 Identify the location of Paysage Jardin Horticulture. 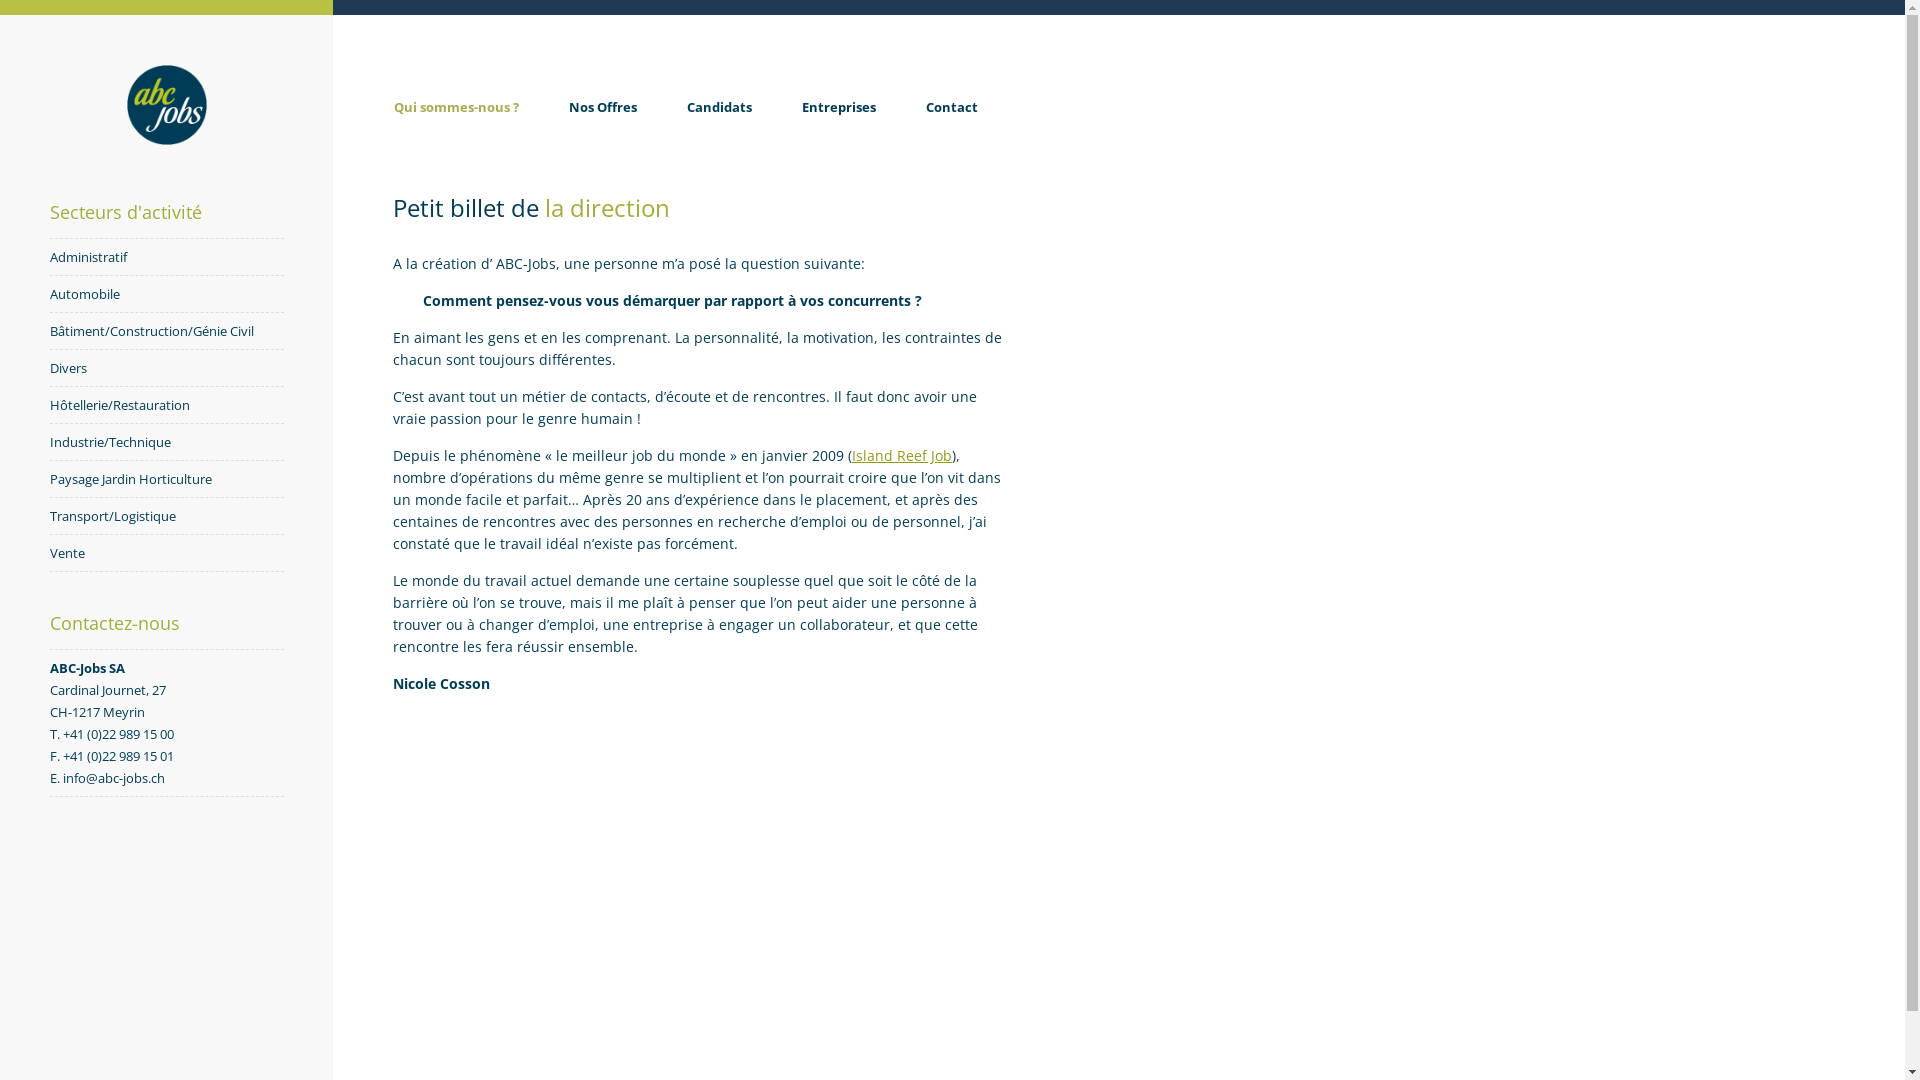
(131, 479).